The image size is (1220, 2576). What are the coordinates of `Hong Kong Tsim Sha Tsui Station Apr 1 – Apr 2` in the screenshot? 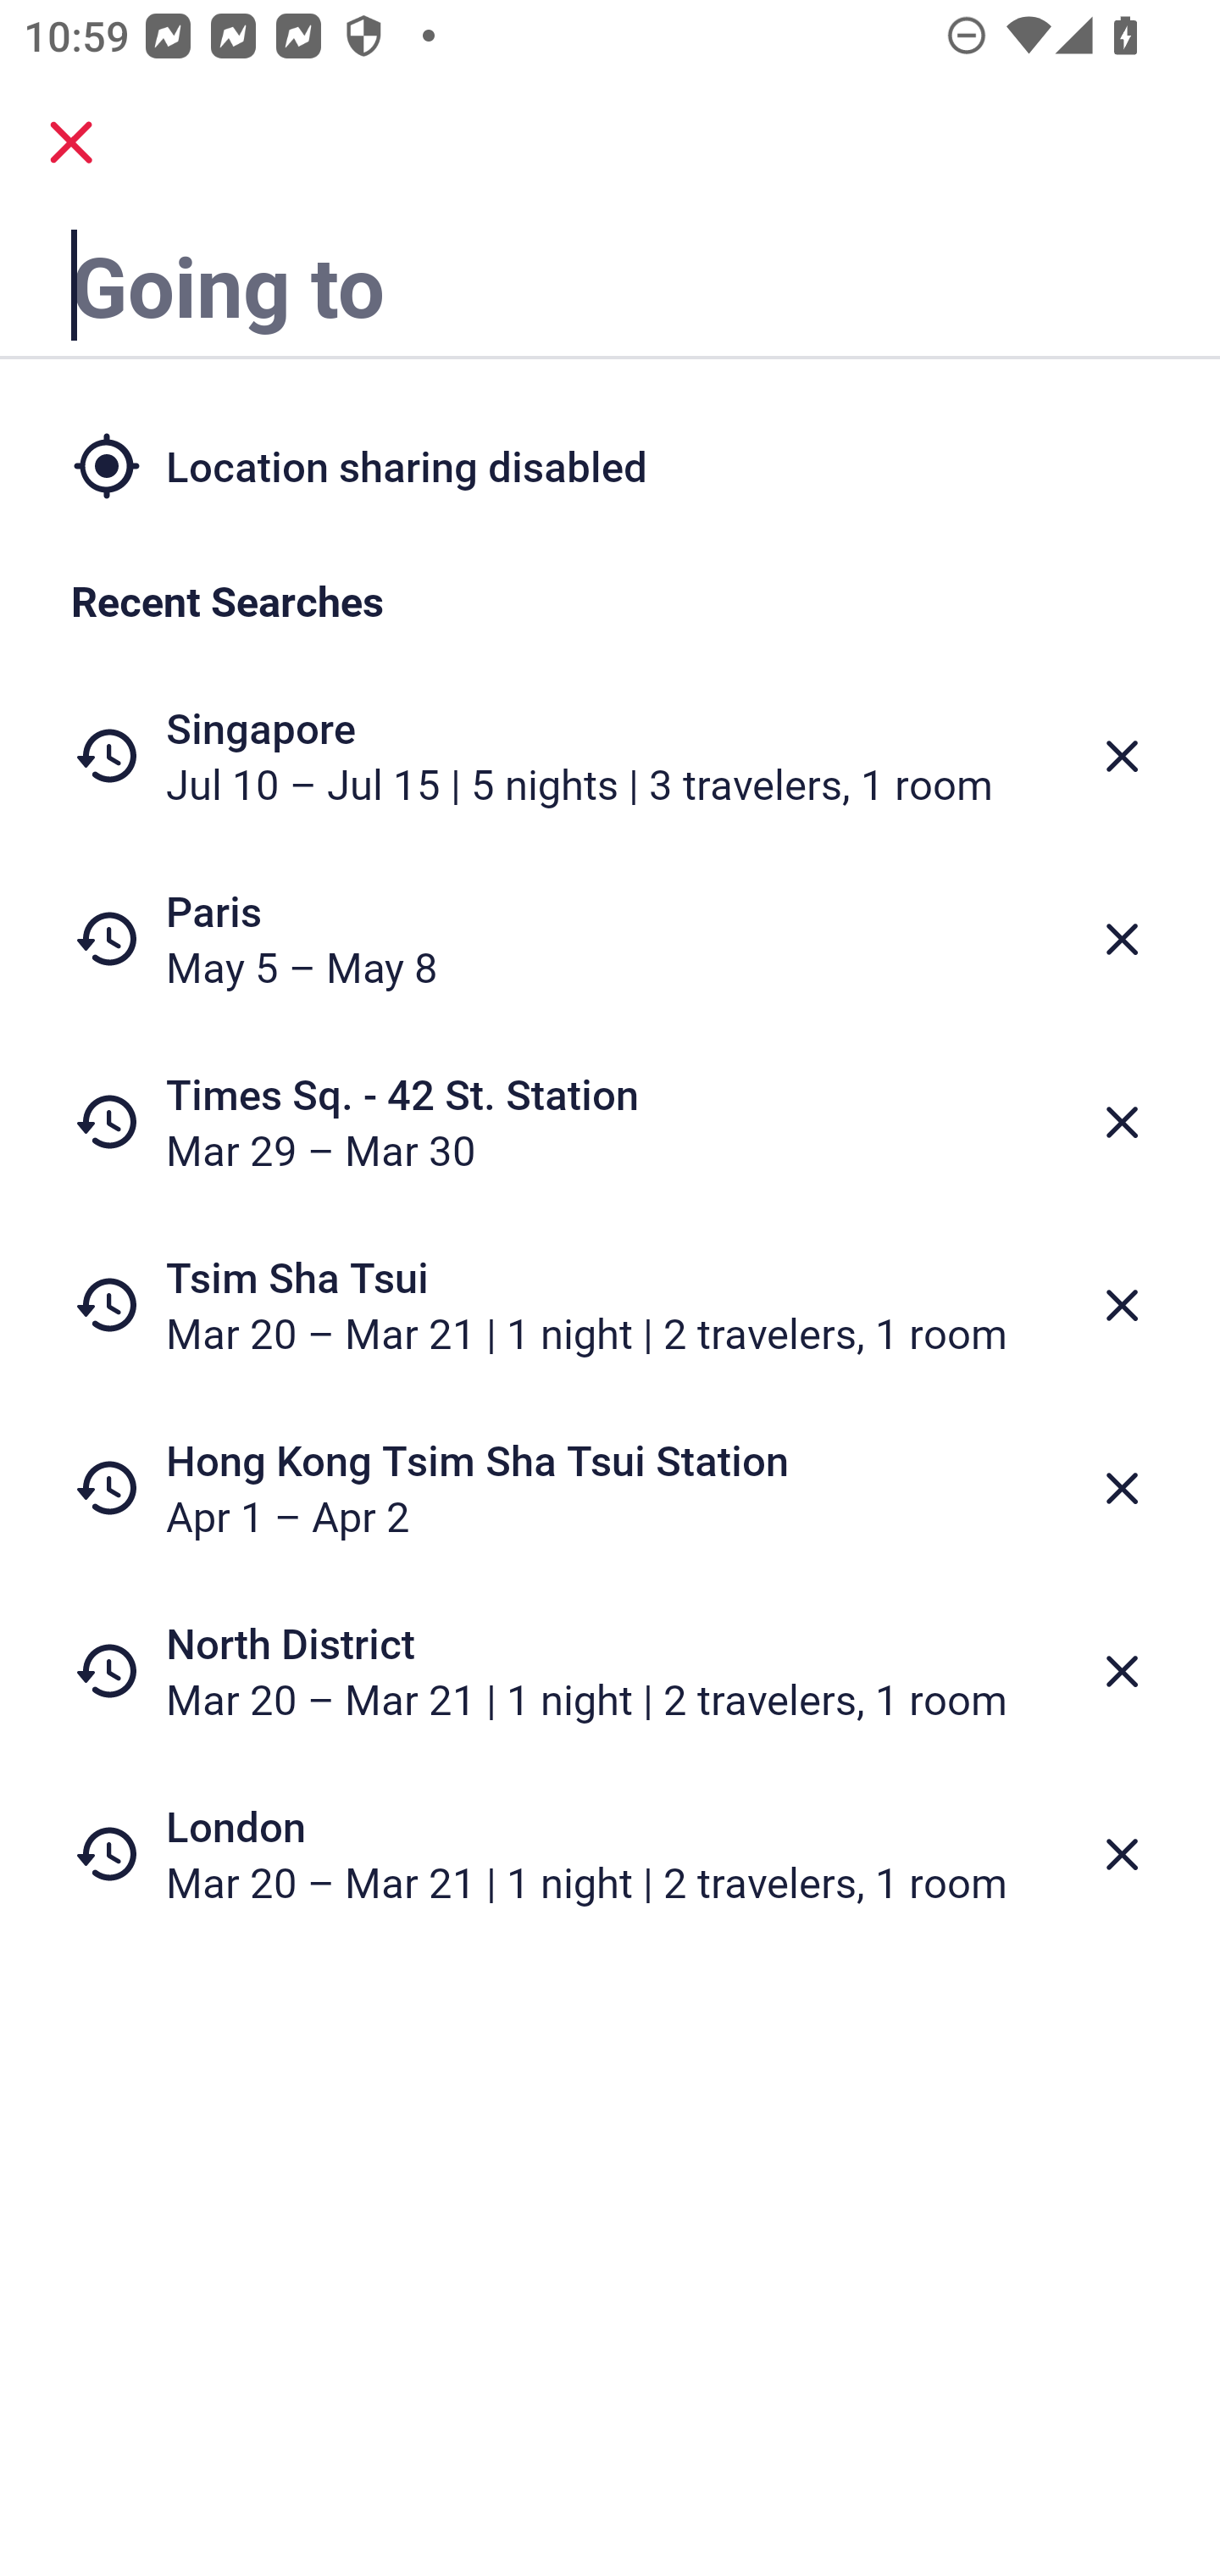 It's located at (610, 1487).